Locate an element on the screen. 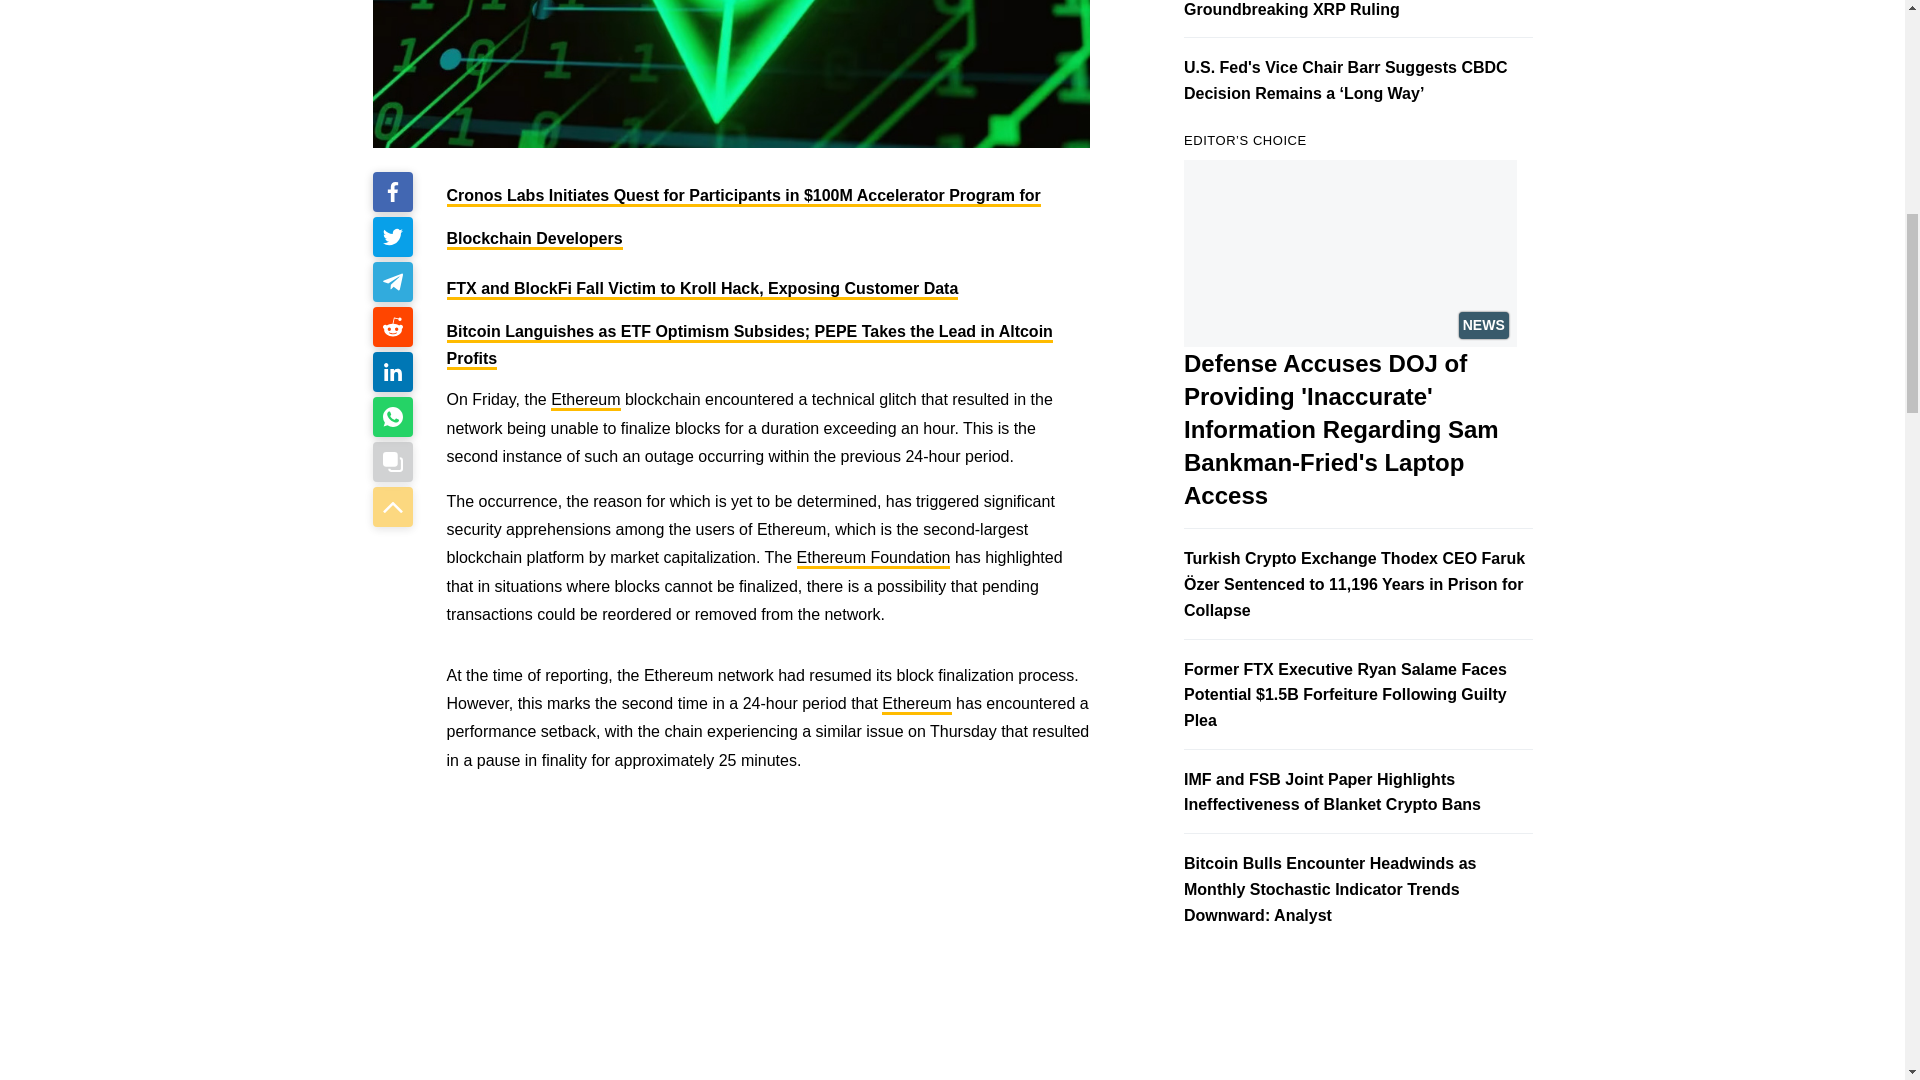 Image resolution: width=1920 pixels, height=1080 pixels. Twitter Tweet is located at coordinates (720, 958).